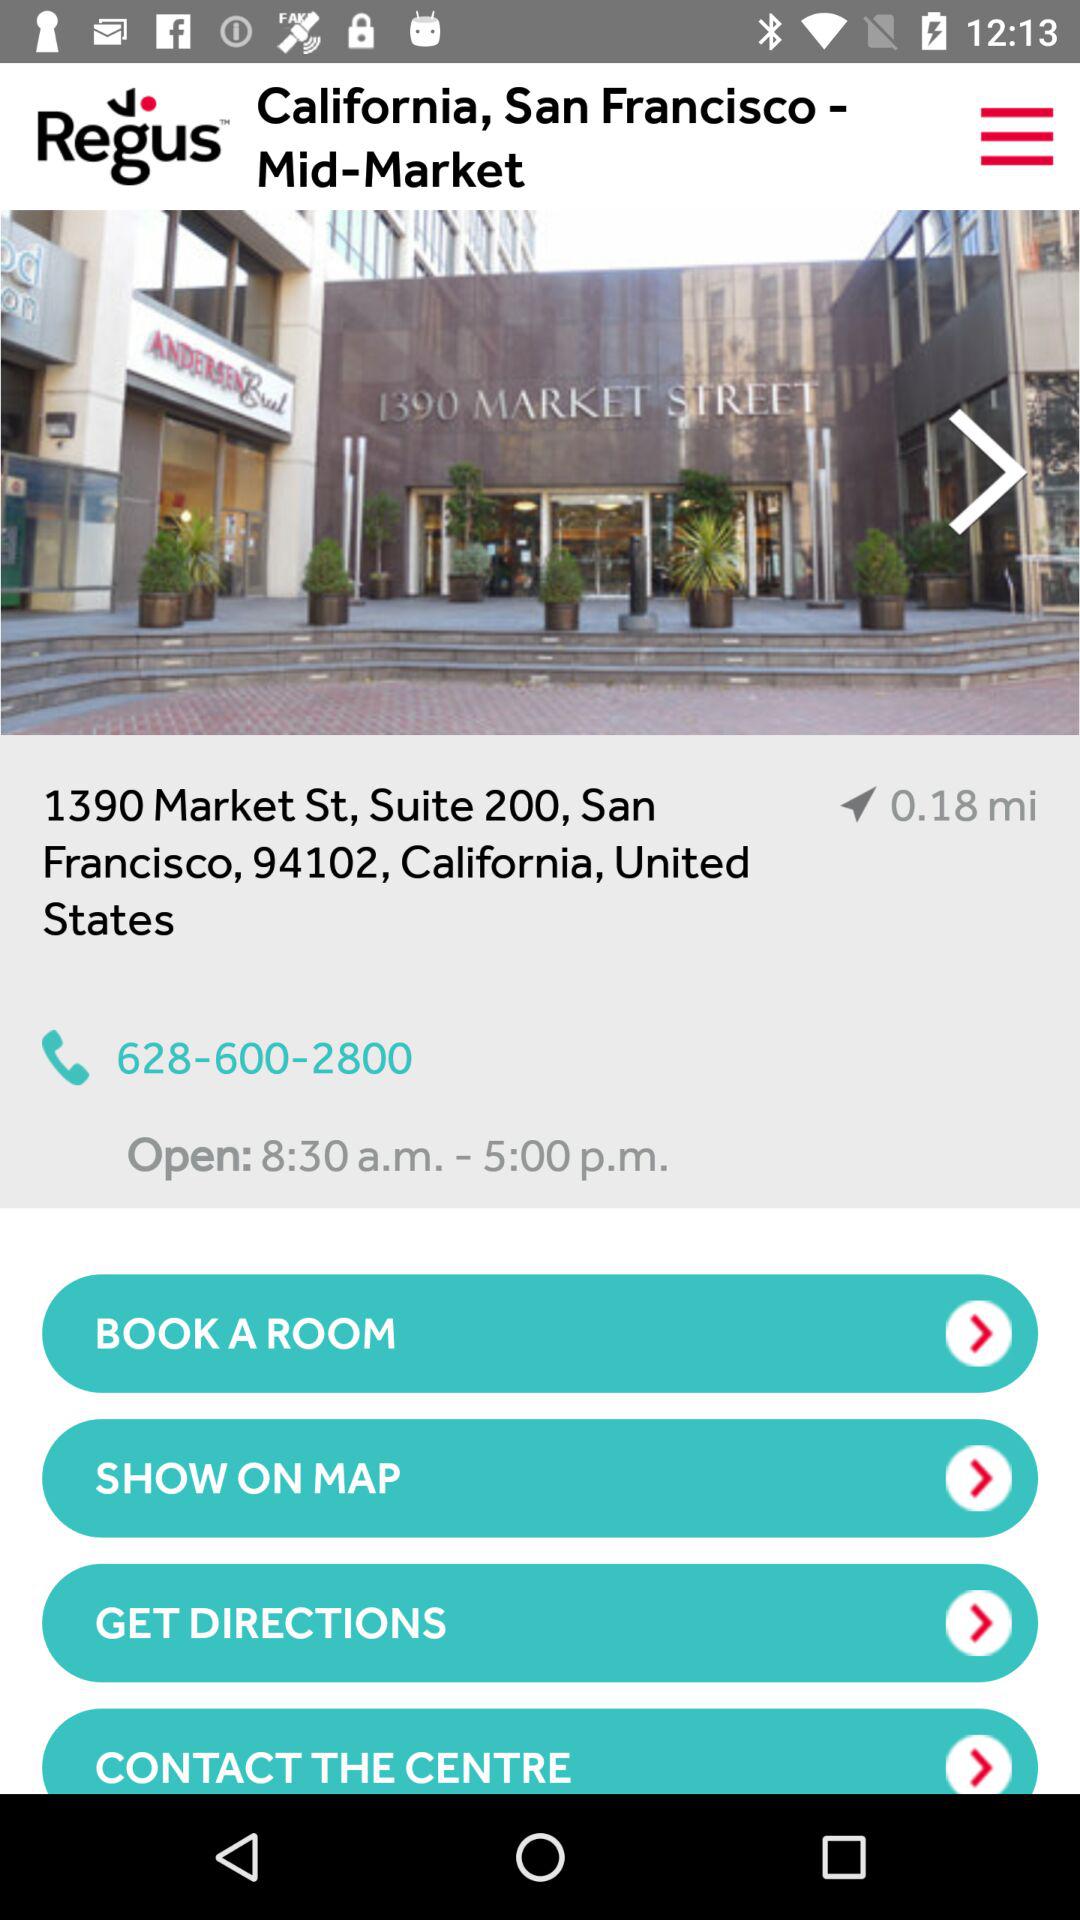 Image resolution: width=1080 pixels, height=1920 pixels. What do you see at coordinates (540, 472) in the screenshot?
I see `press the item above 1390 market st item` at bounding box center [540, 472].